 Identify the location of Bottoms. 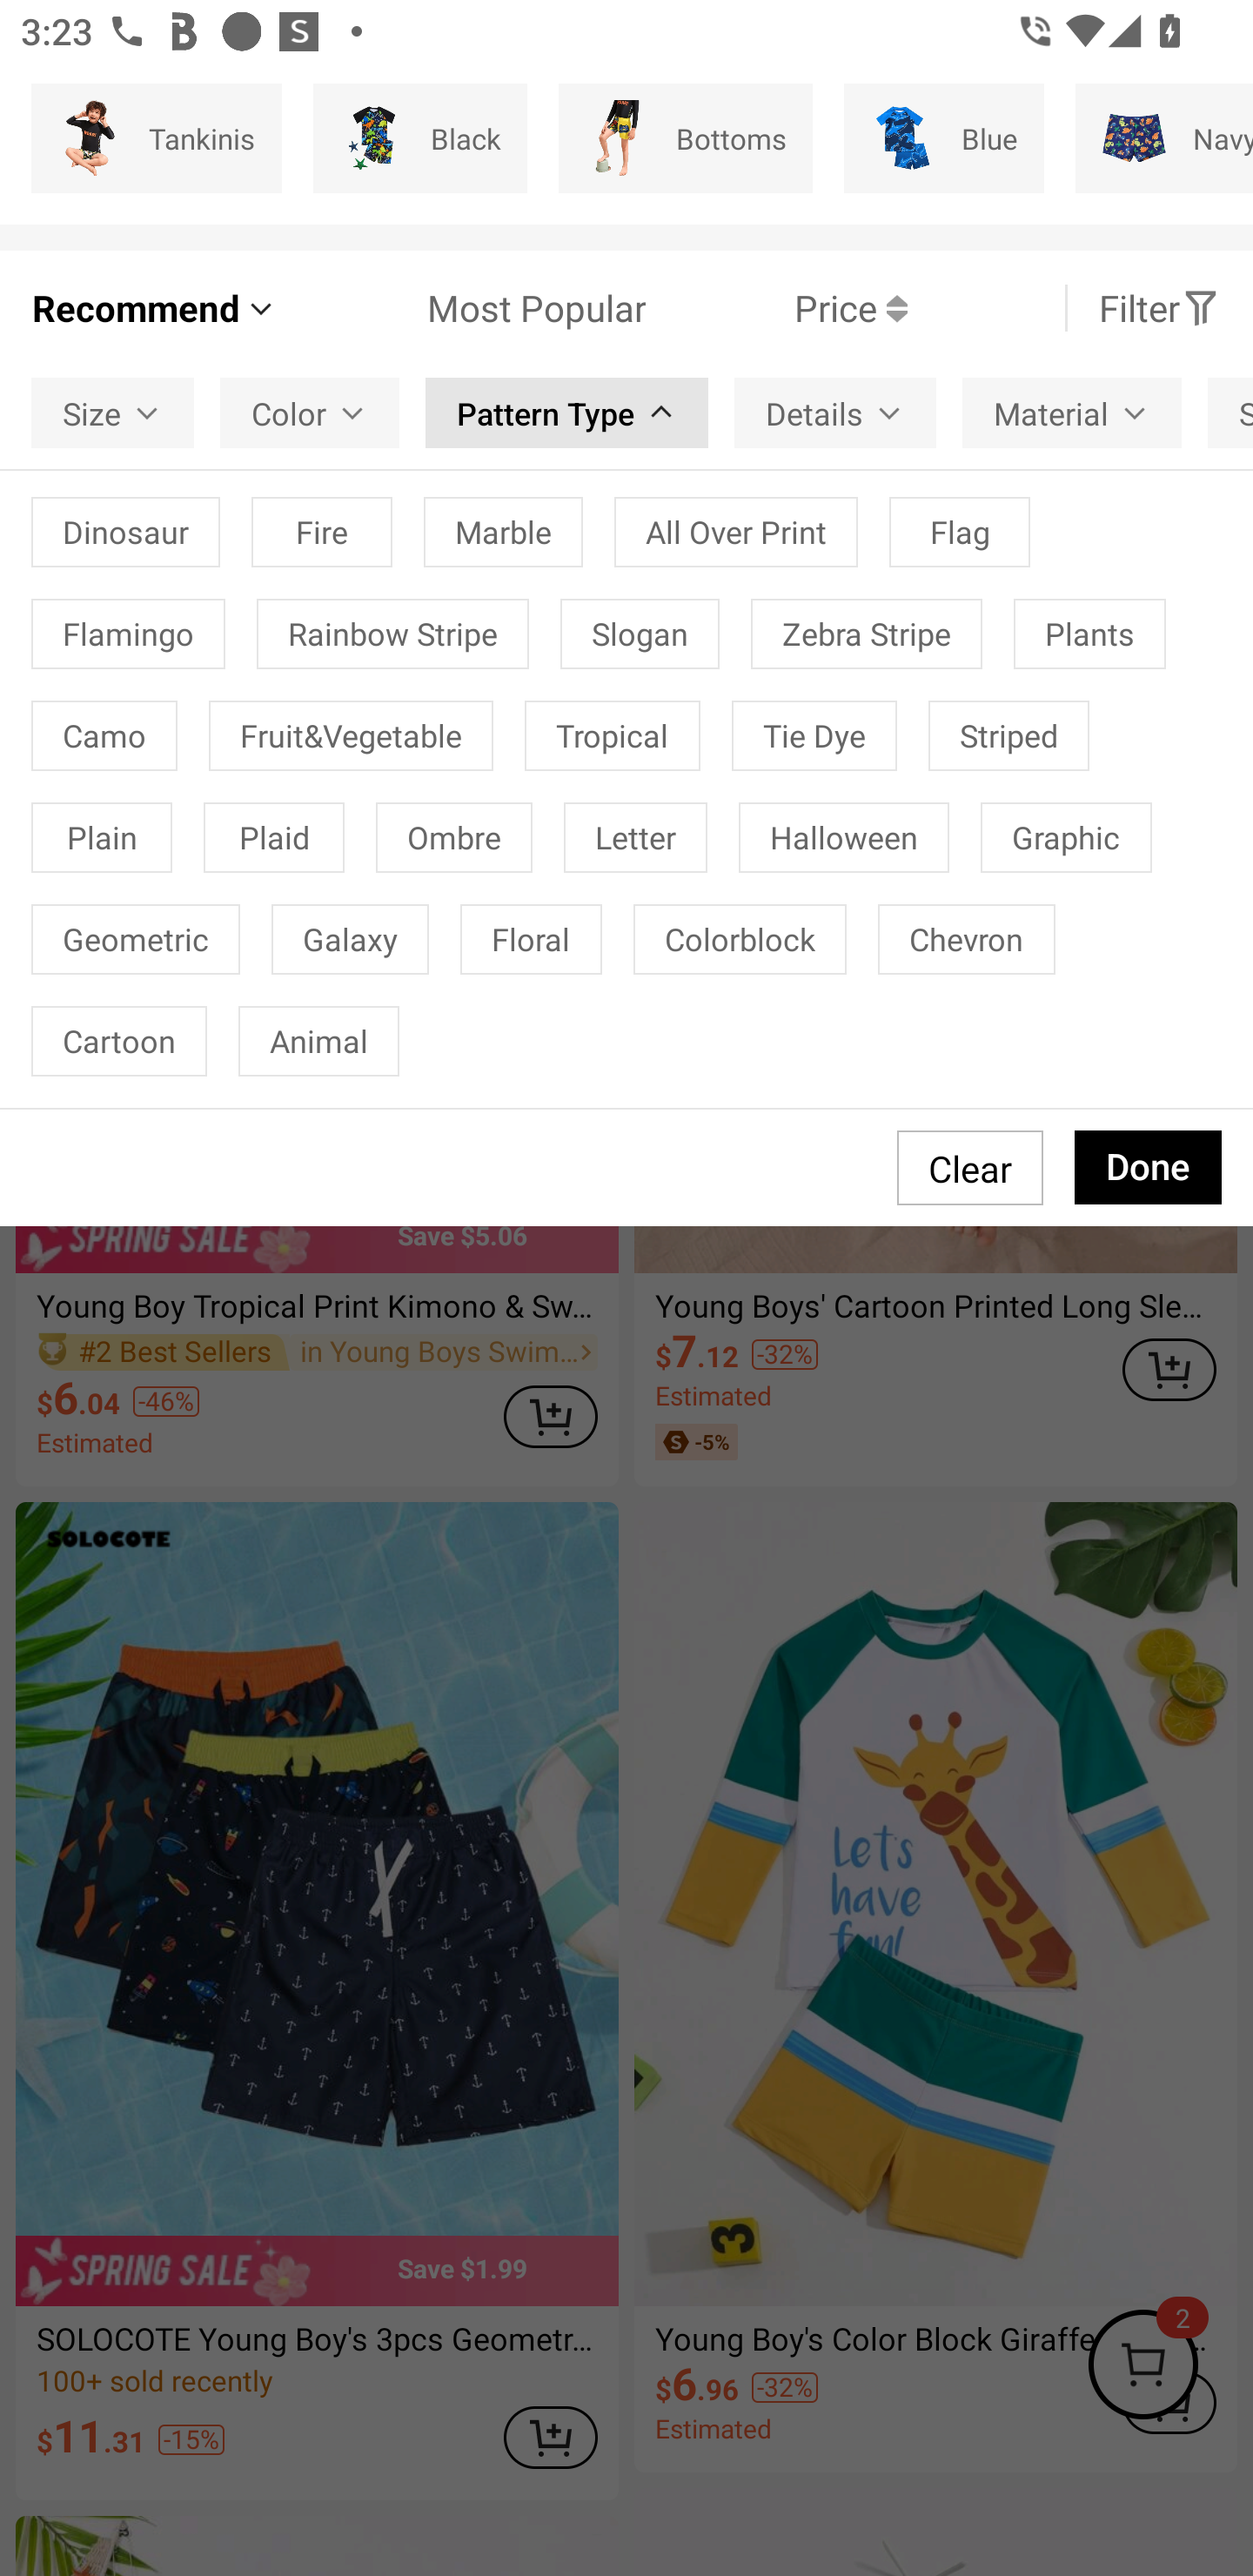
(686, 138).